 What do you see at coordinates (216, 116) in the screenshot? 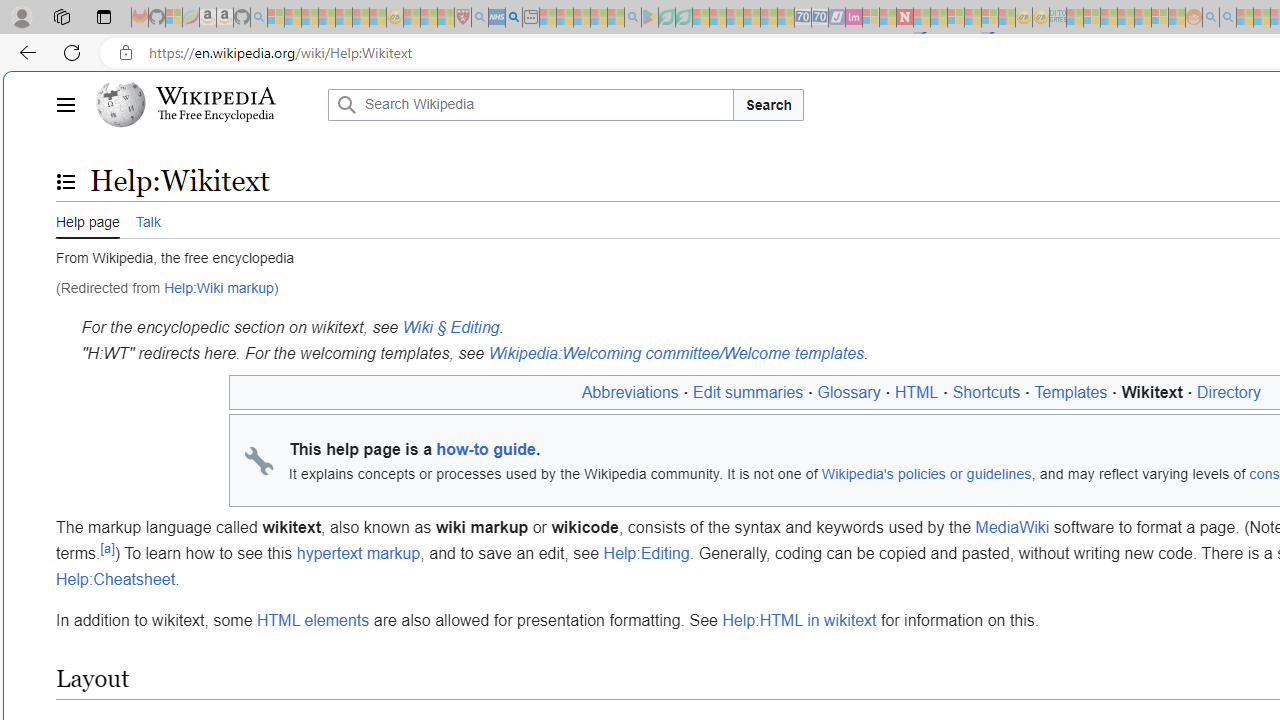
I see `The Free Encyclopedia` at bounding box center [216, 116].